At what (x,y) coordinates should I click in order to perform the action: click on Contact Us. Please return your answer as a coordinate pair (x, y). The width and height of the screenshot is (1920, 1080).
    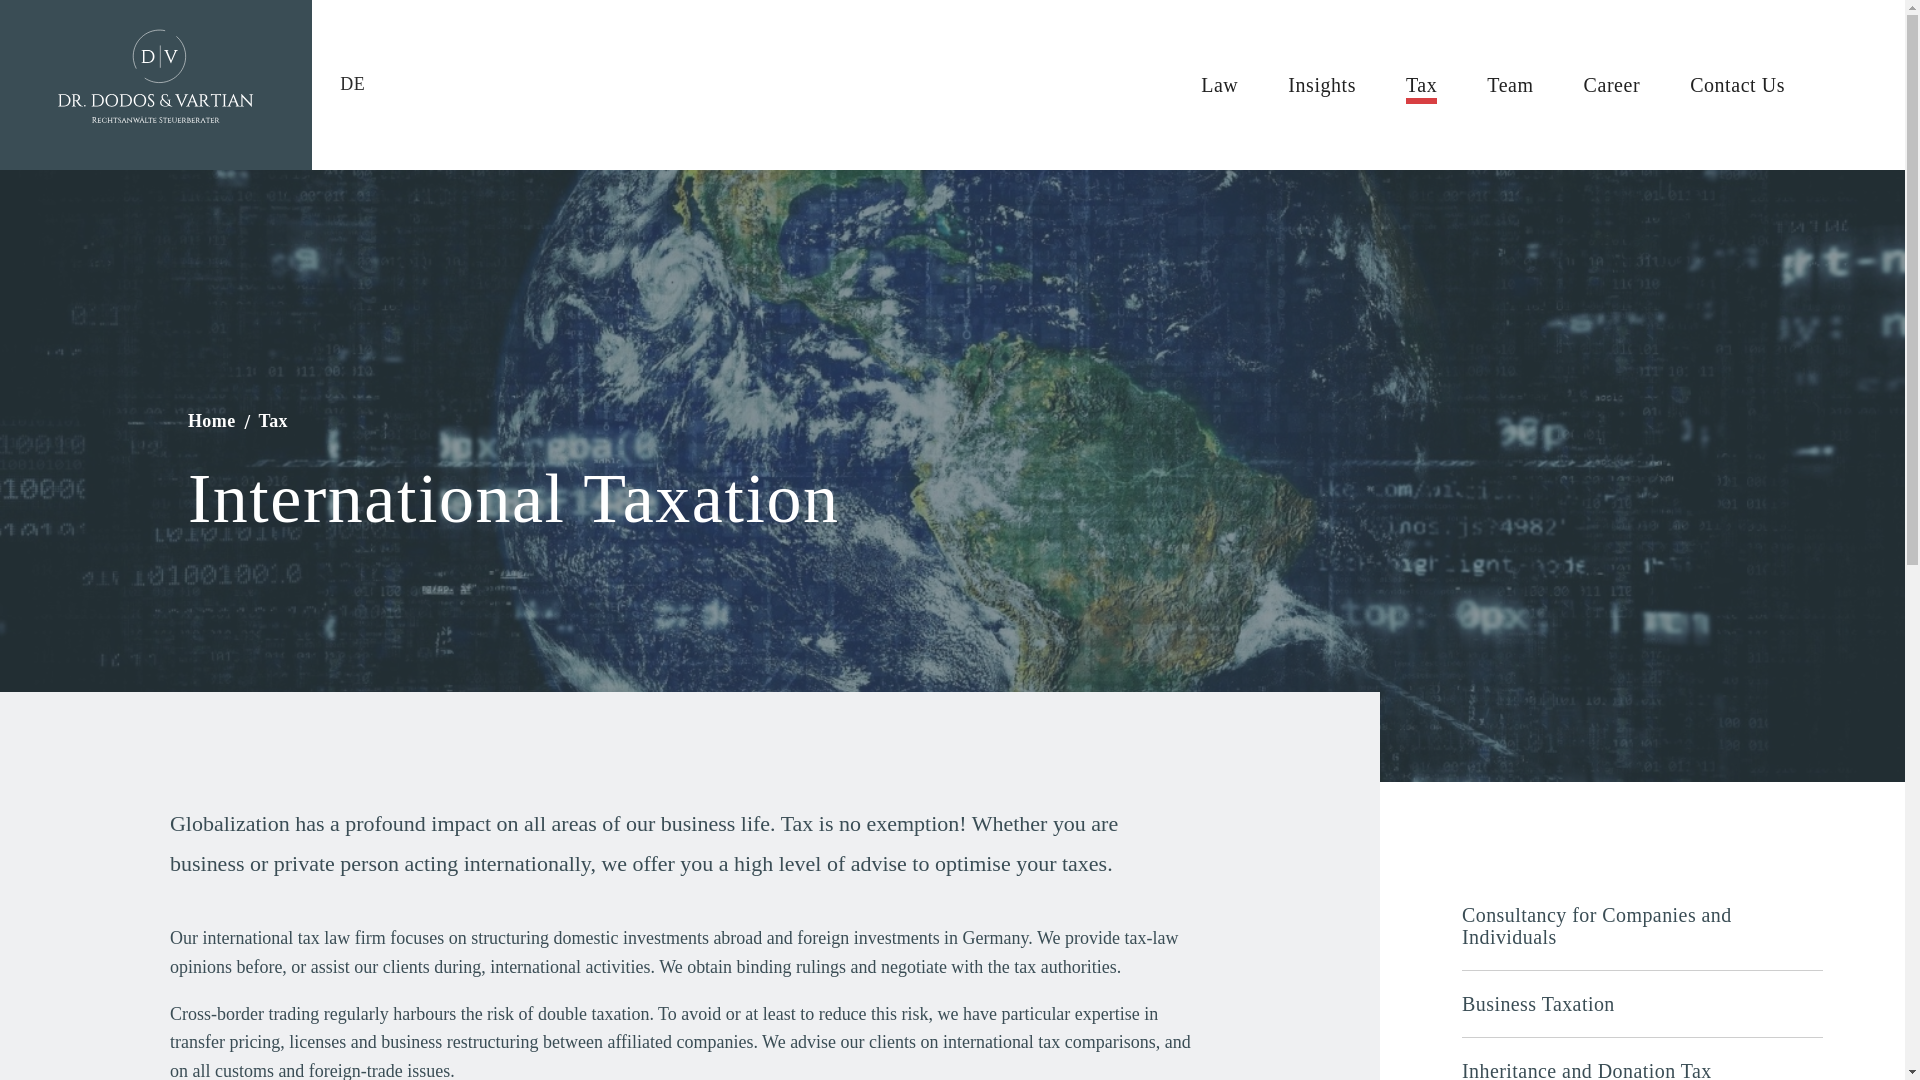
    Looking at the image, I should click on (1737, 85).